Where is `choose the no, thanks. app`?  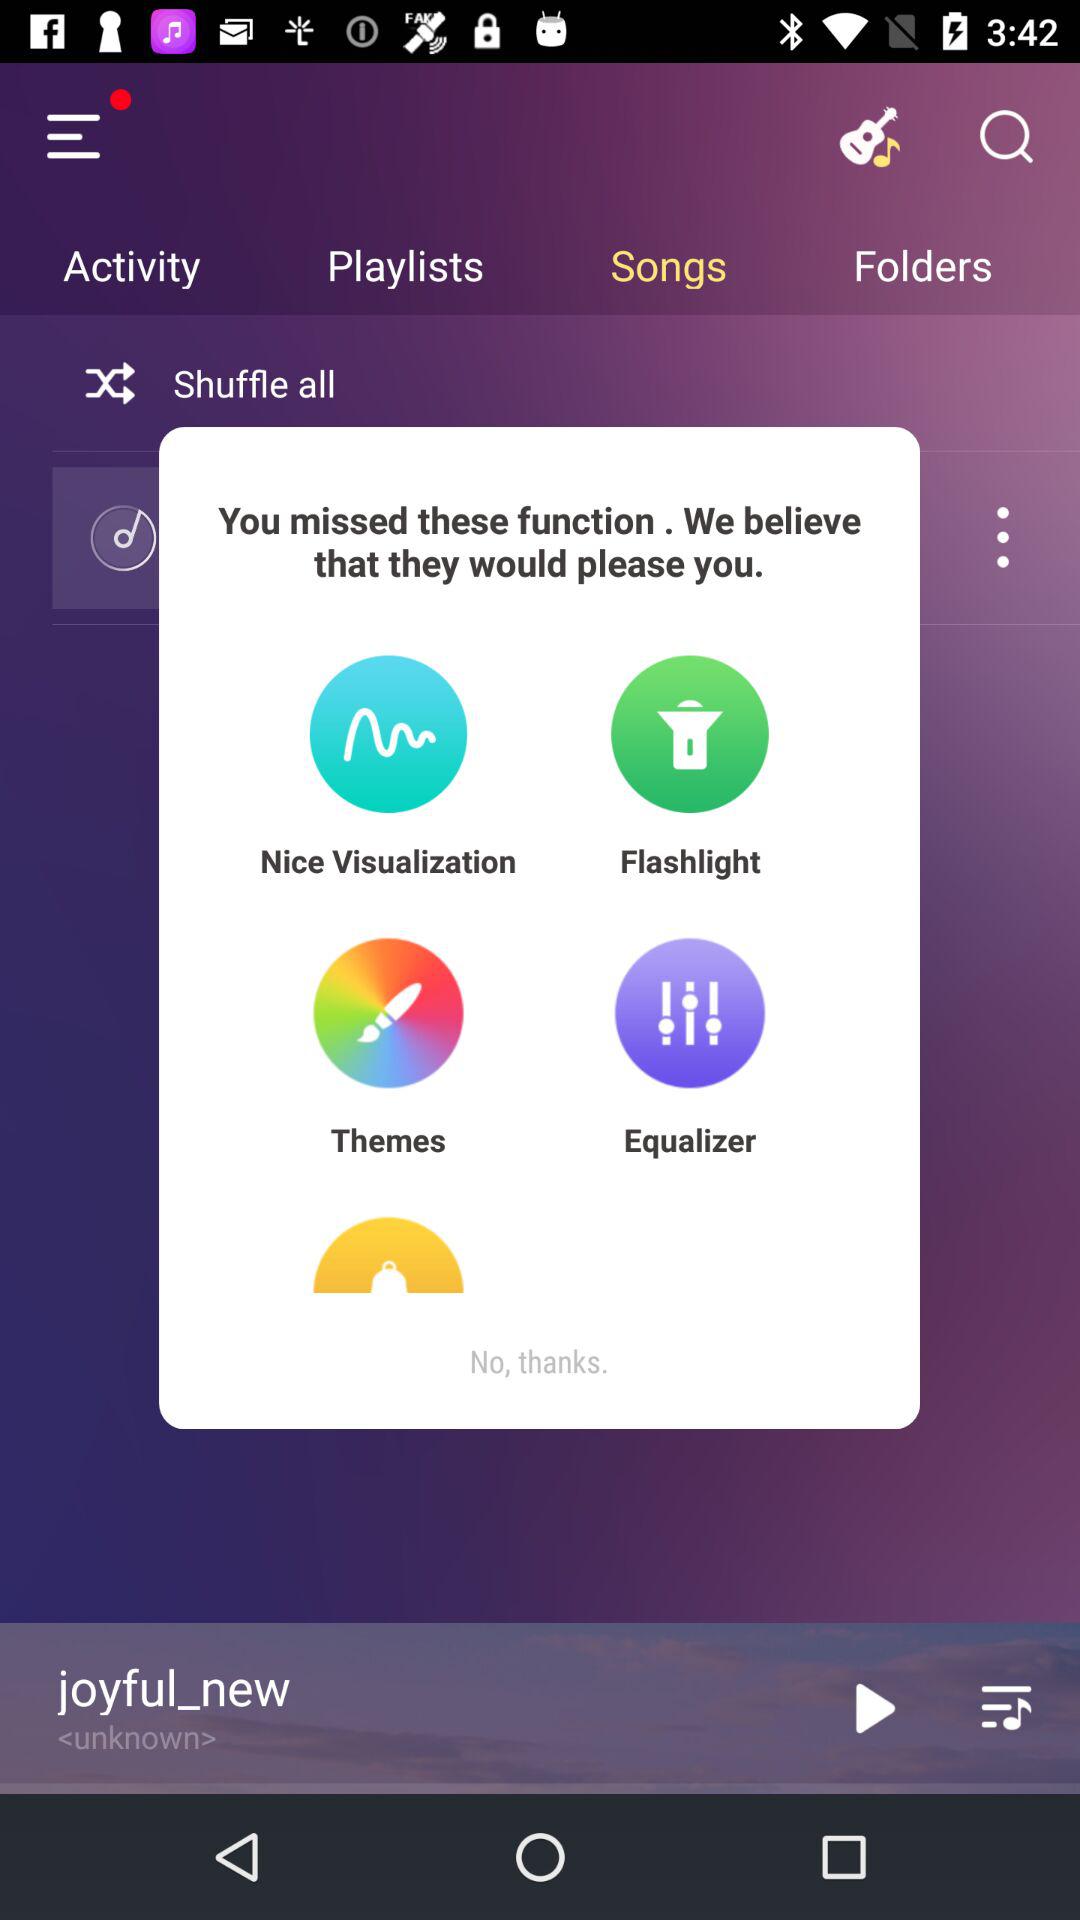 choose the no, thanks. app is located at coordinates (539, 1360).